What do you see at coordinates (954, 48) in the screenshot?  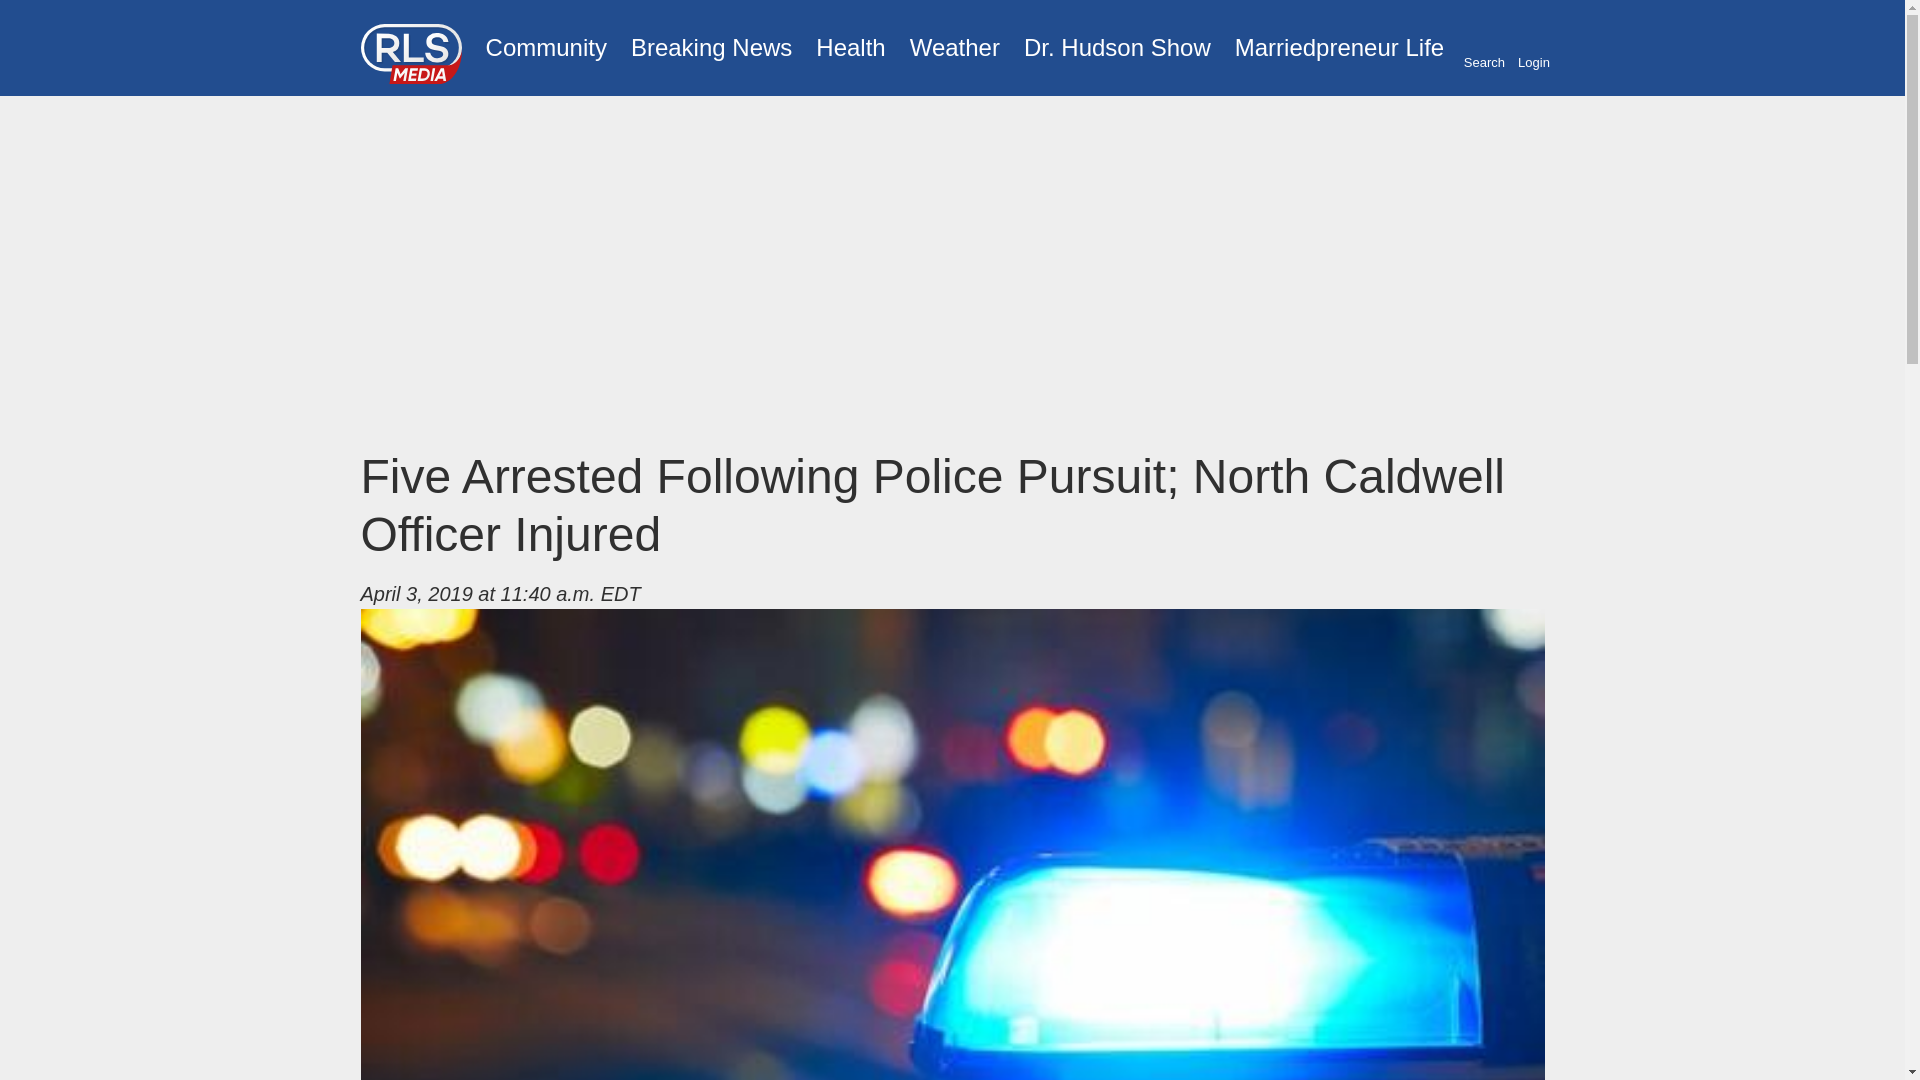 I see `Local Weather` at bounding box center [954, 48].